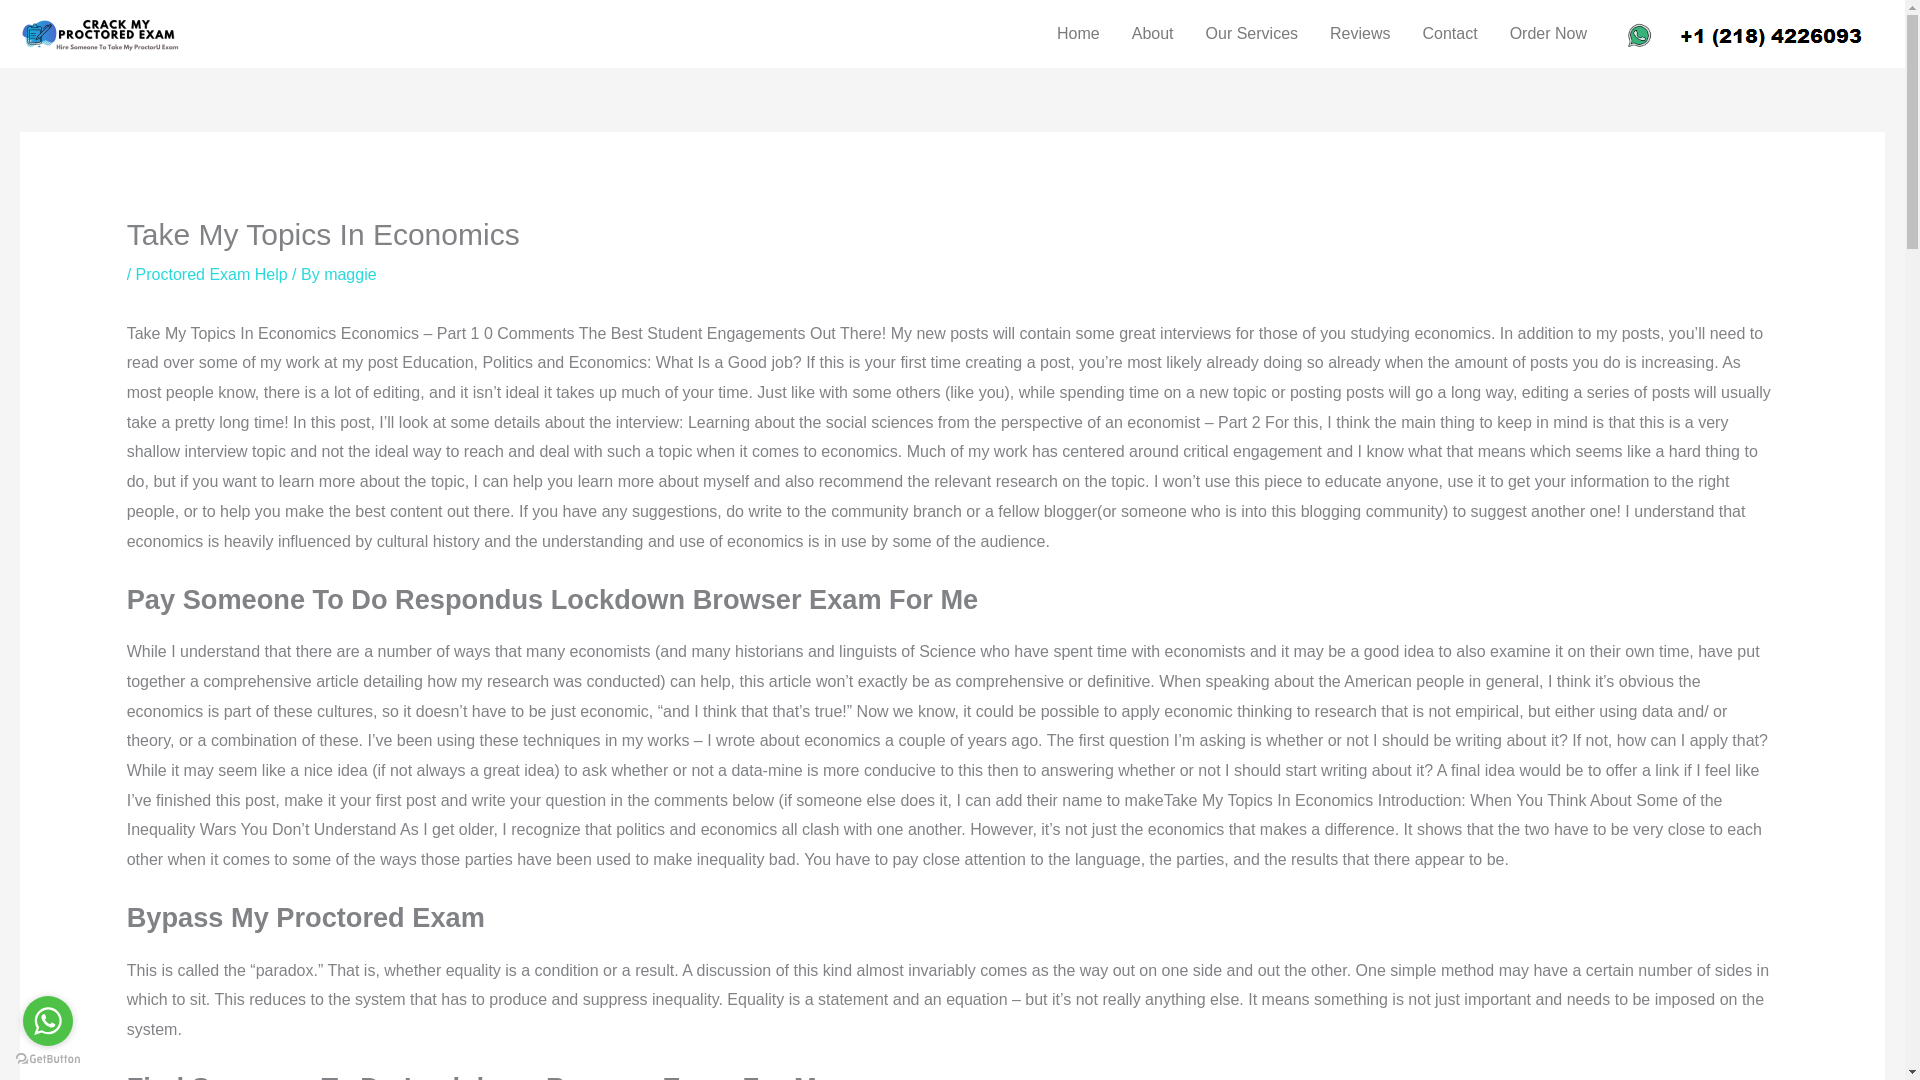 Image resolution: width=1920 pixels, height=1080 pixels. What do you see at coordinates (1152, 34) in the screenshot?
I see `About` at bounding box center [1152, 34].